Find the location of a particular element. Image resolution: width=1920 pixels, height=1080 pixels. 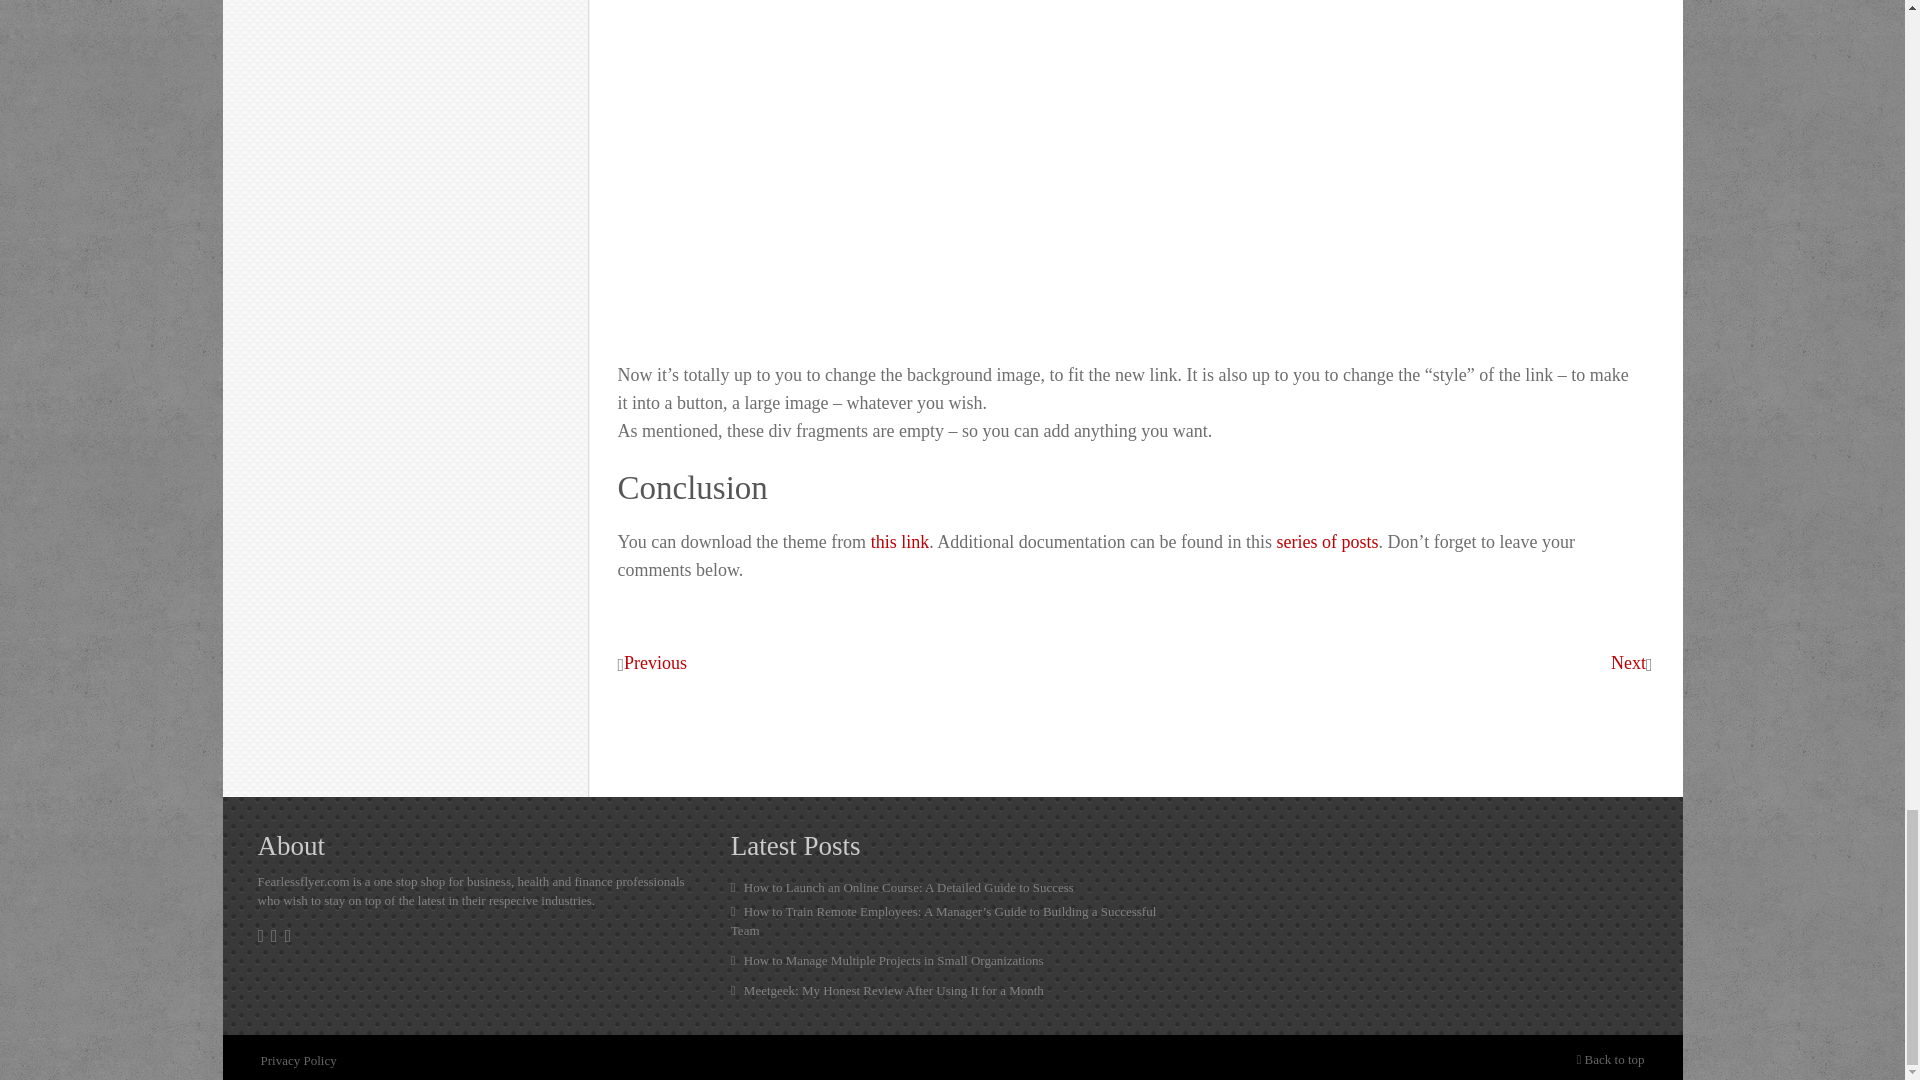

How to Manage Multiple Projects in Small Organizations is located at coordinates (952, 960).